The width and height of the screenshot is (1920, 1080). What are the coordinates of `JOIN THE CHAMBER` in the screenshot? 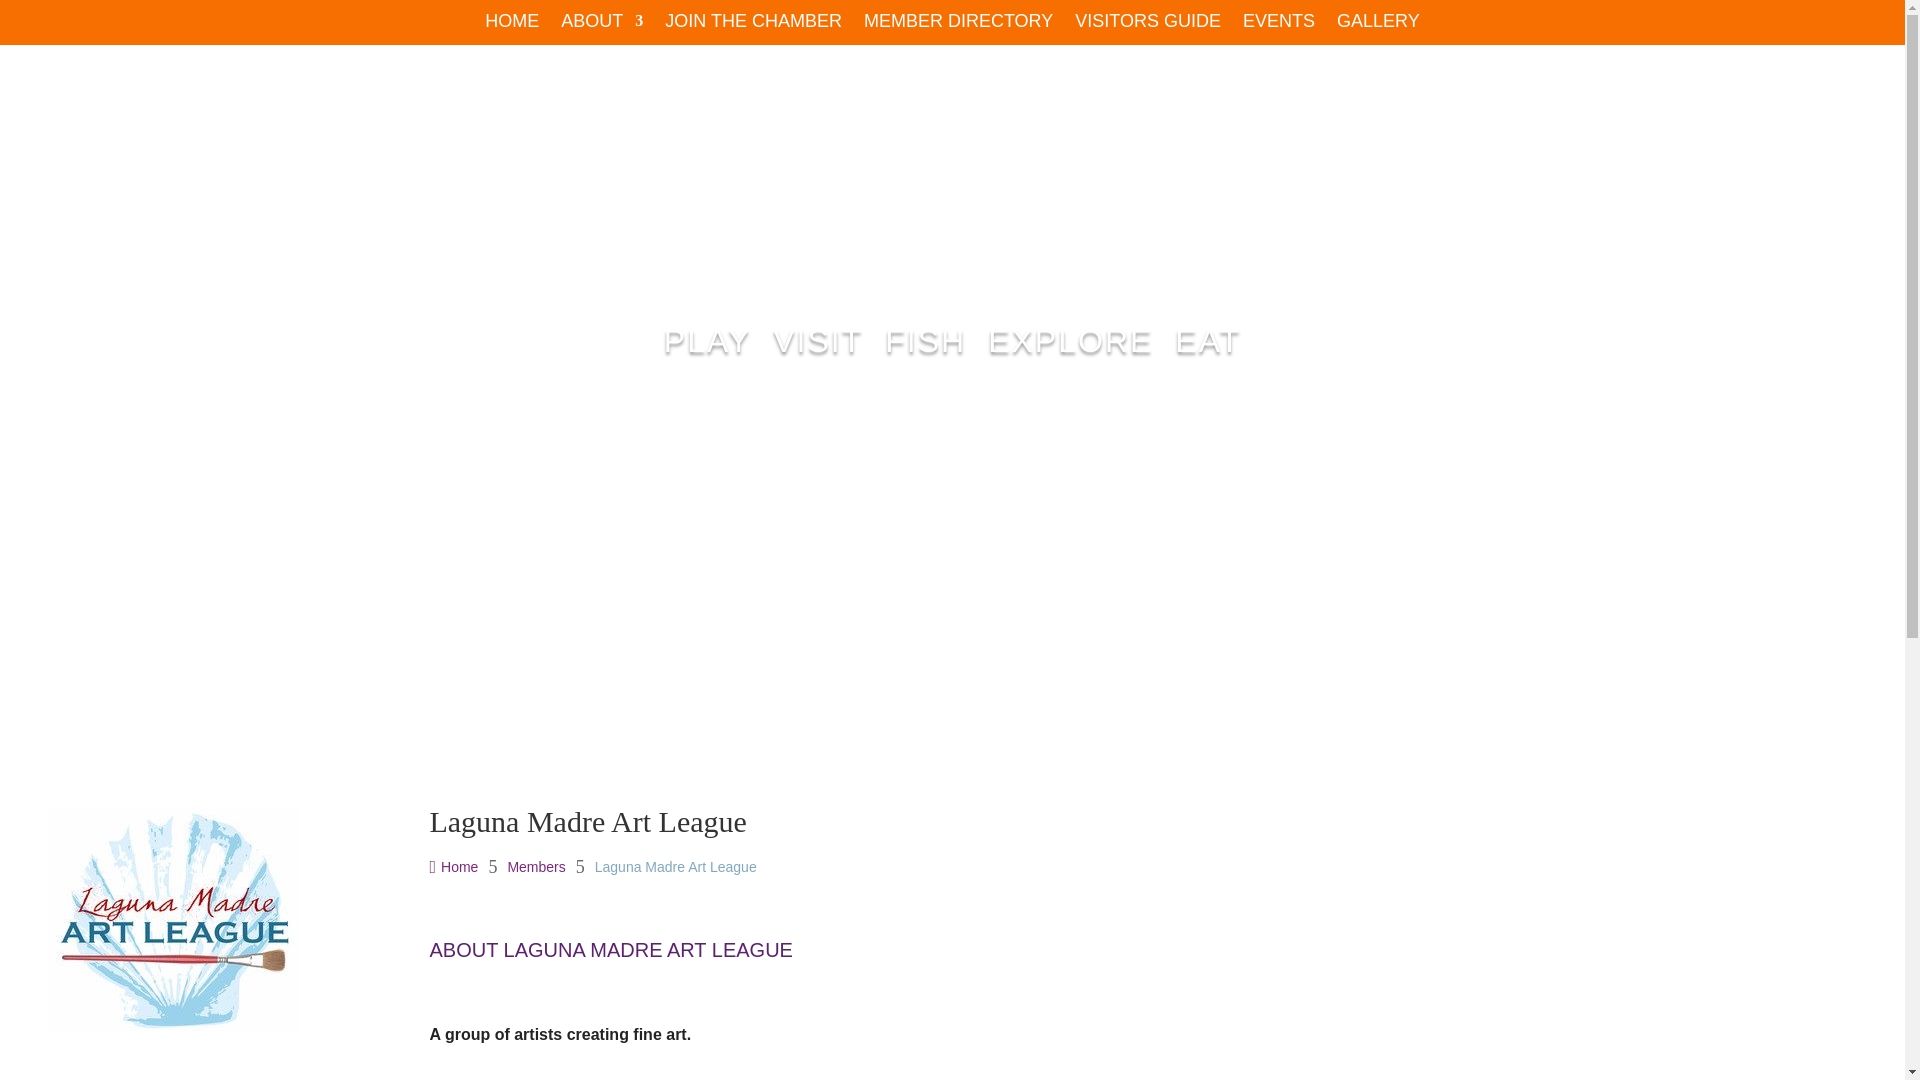 It's located at (753, 24).